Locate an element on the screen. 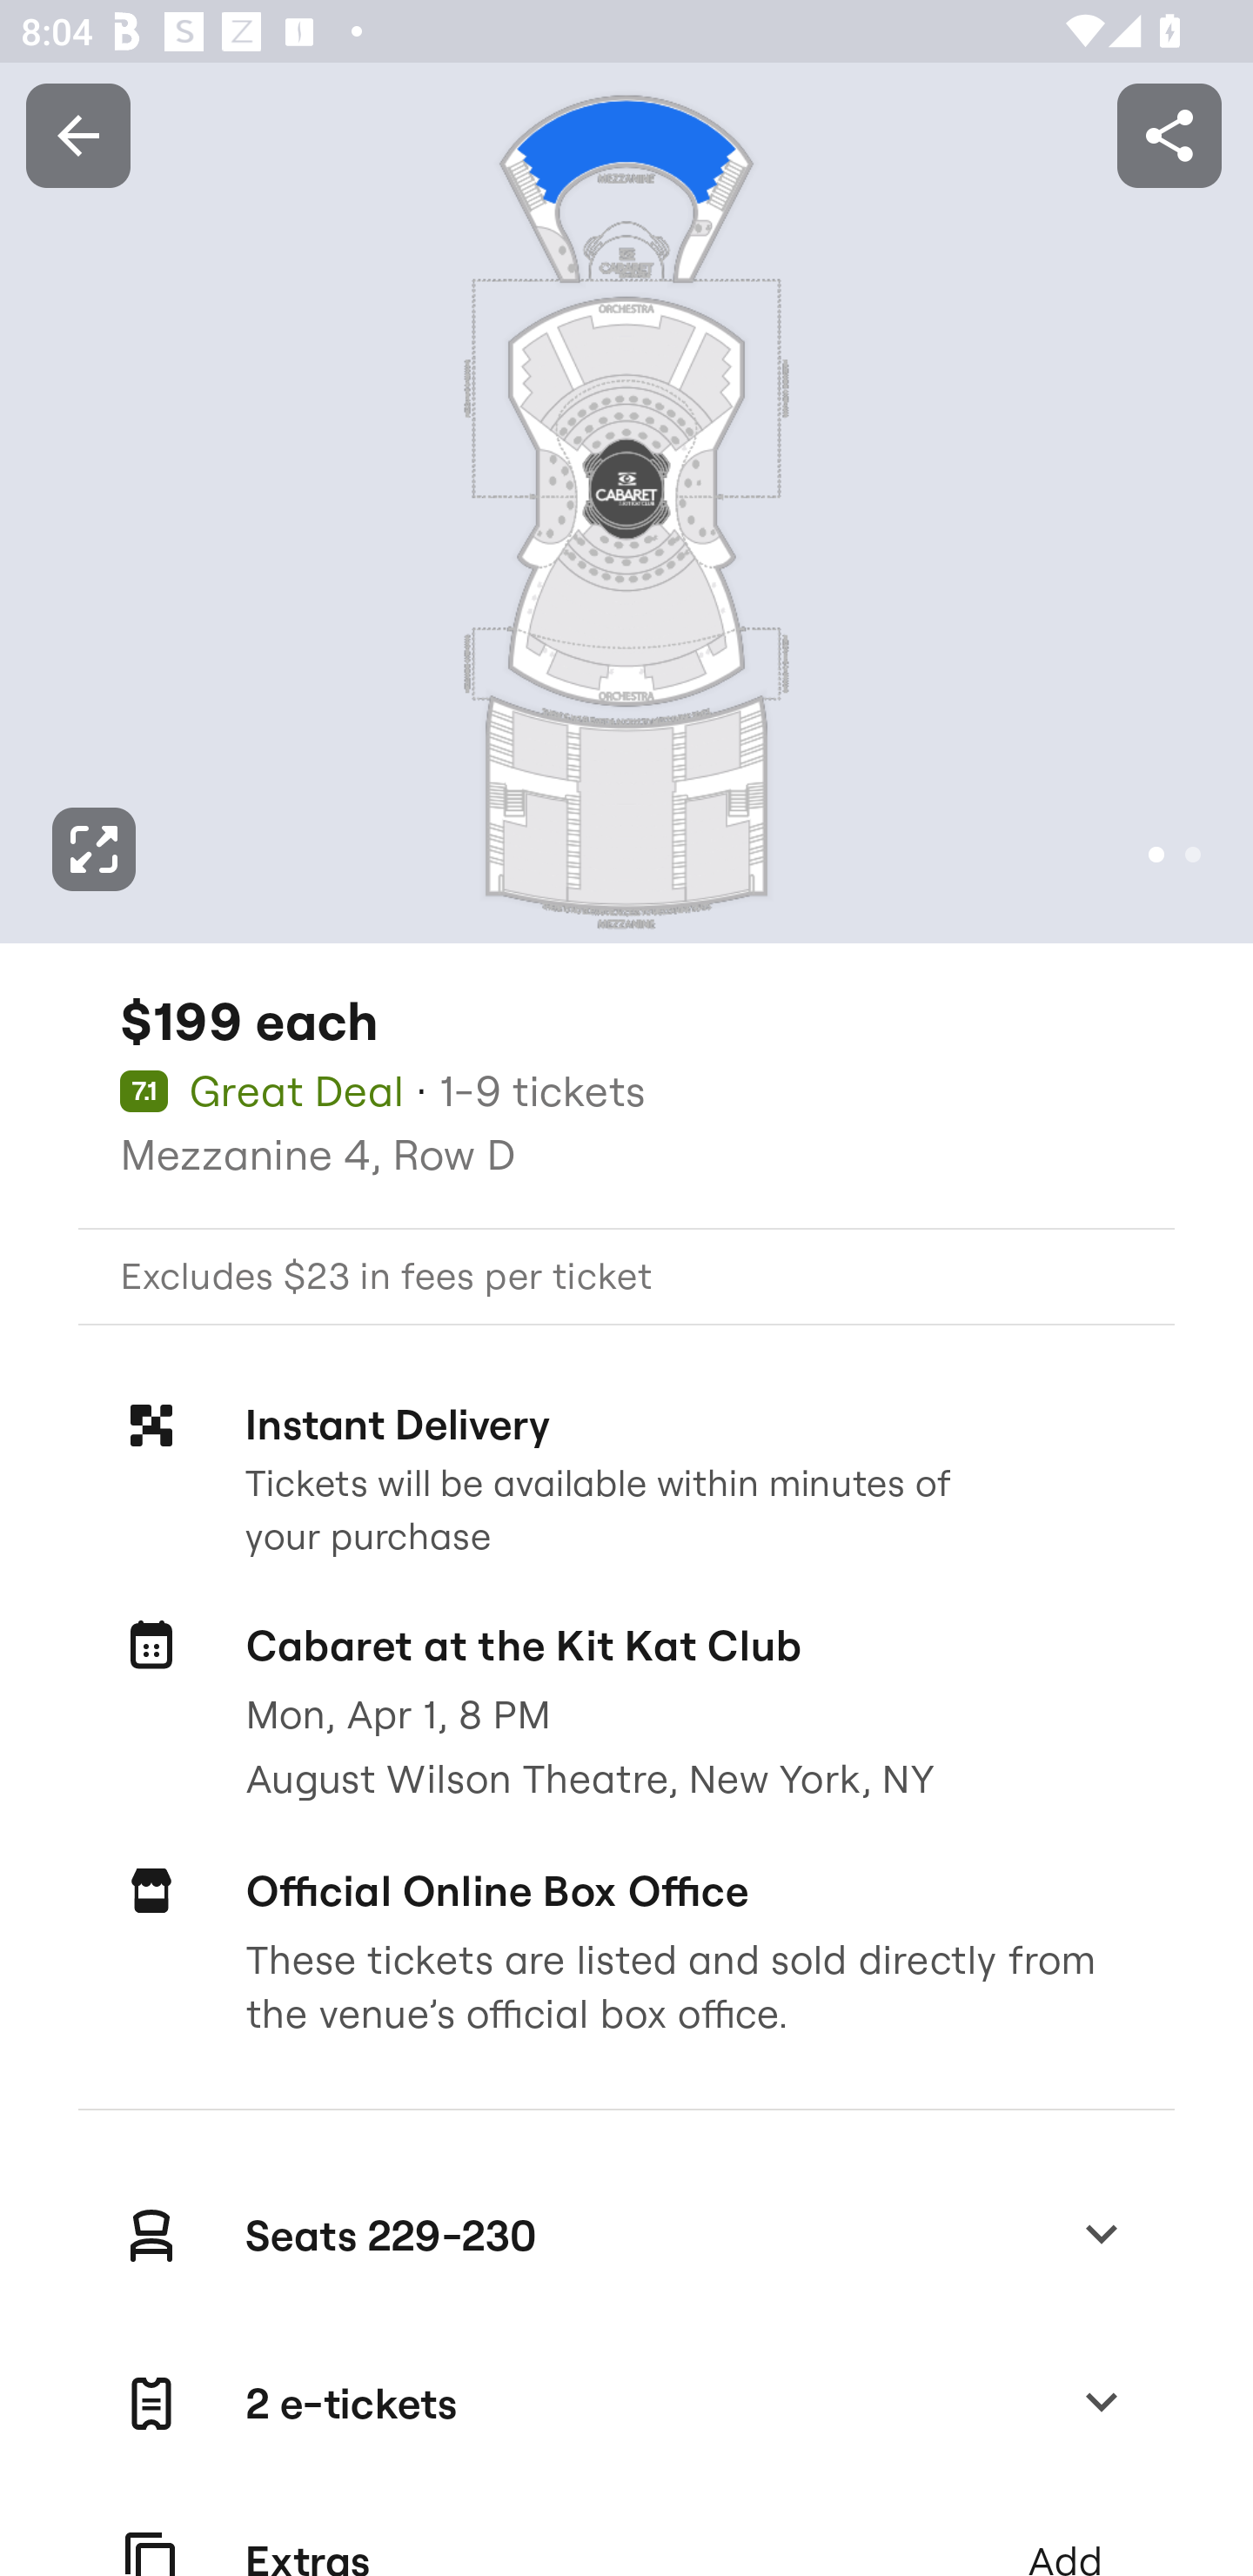 This screenshot has height=2576, width=1253. 2 e-tickets Expand to show options is located at coordinates (626, 2404).